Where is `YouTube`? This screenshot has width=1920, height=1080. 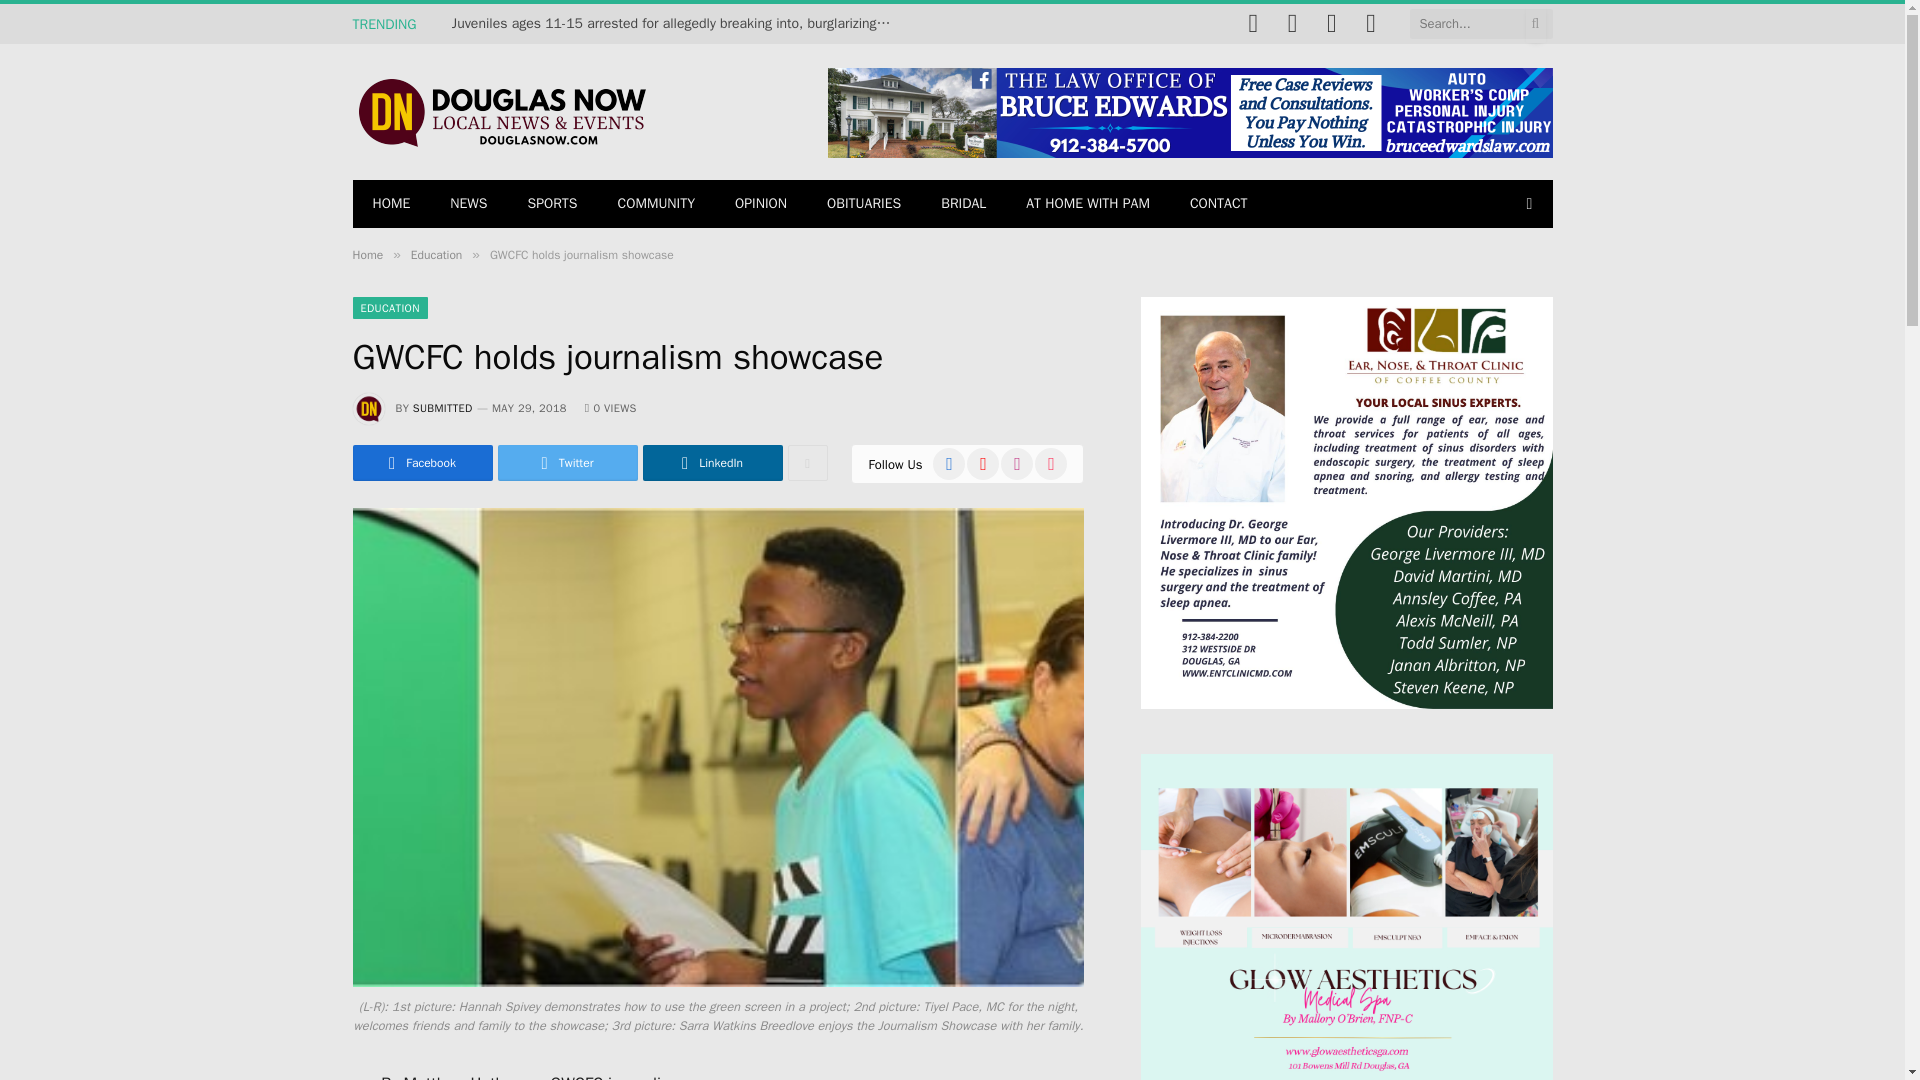 YouTube is located at coordinates (1292, 24).